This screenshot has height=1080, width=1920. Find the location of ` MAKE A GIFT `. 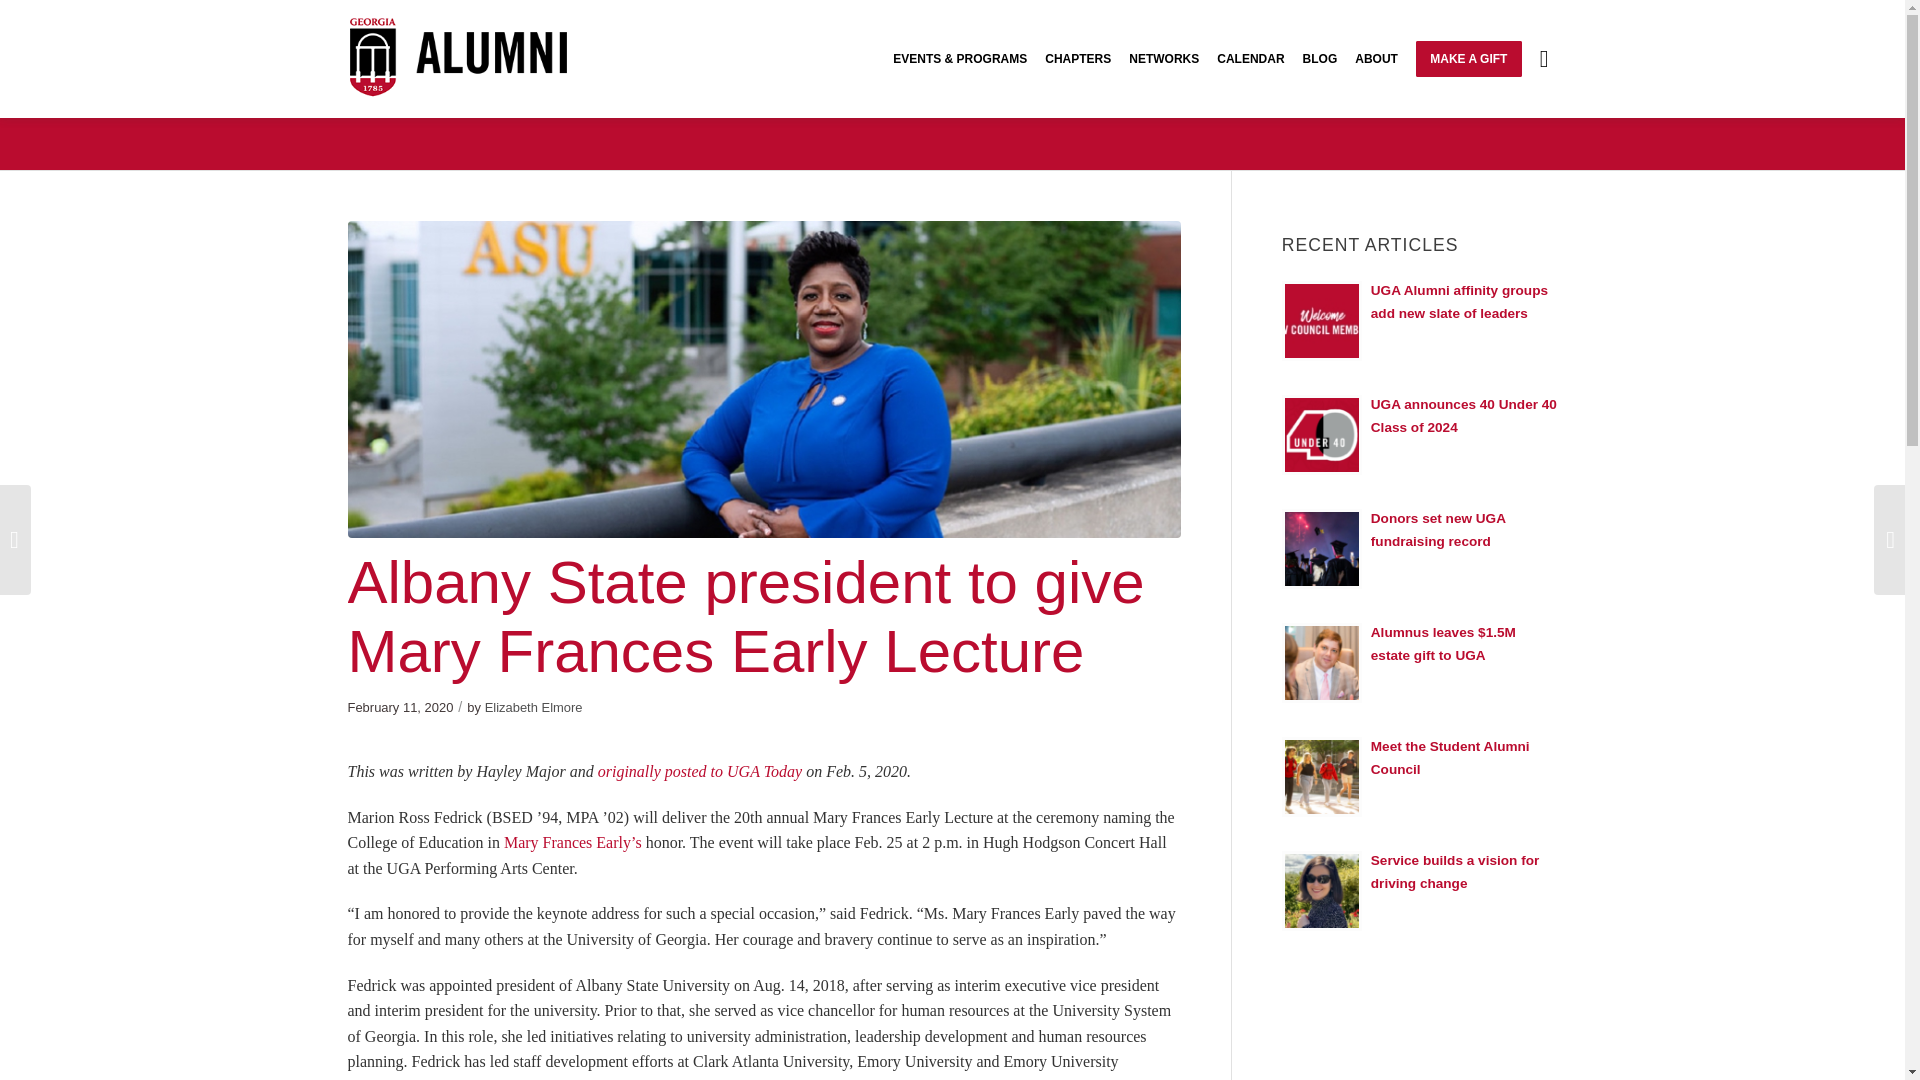

 MAKE A GIFT  is located at coordinates (1468, 58).